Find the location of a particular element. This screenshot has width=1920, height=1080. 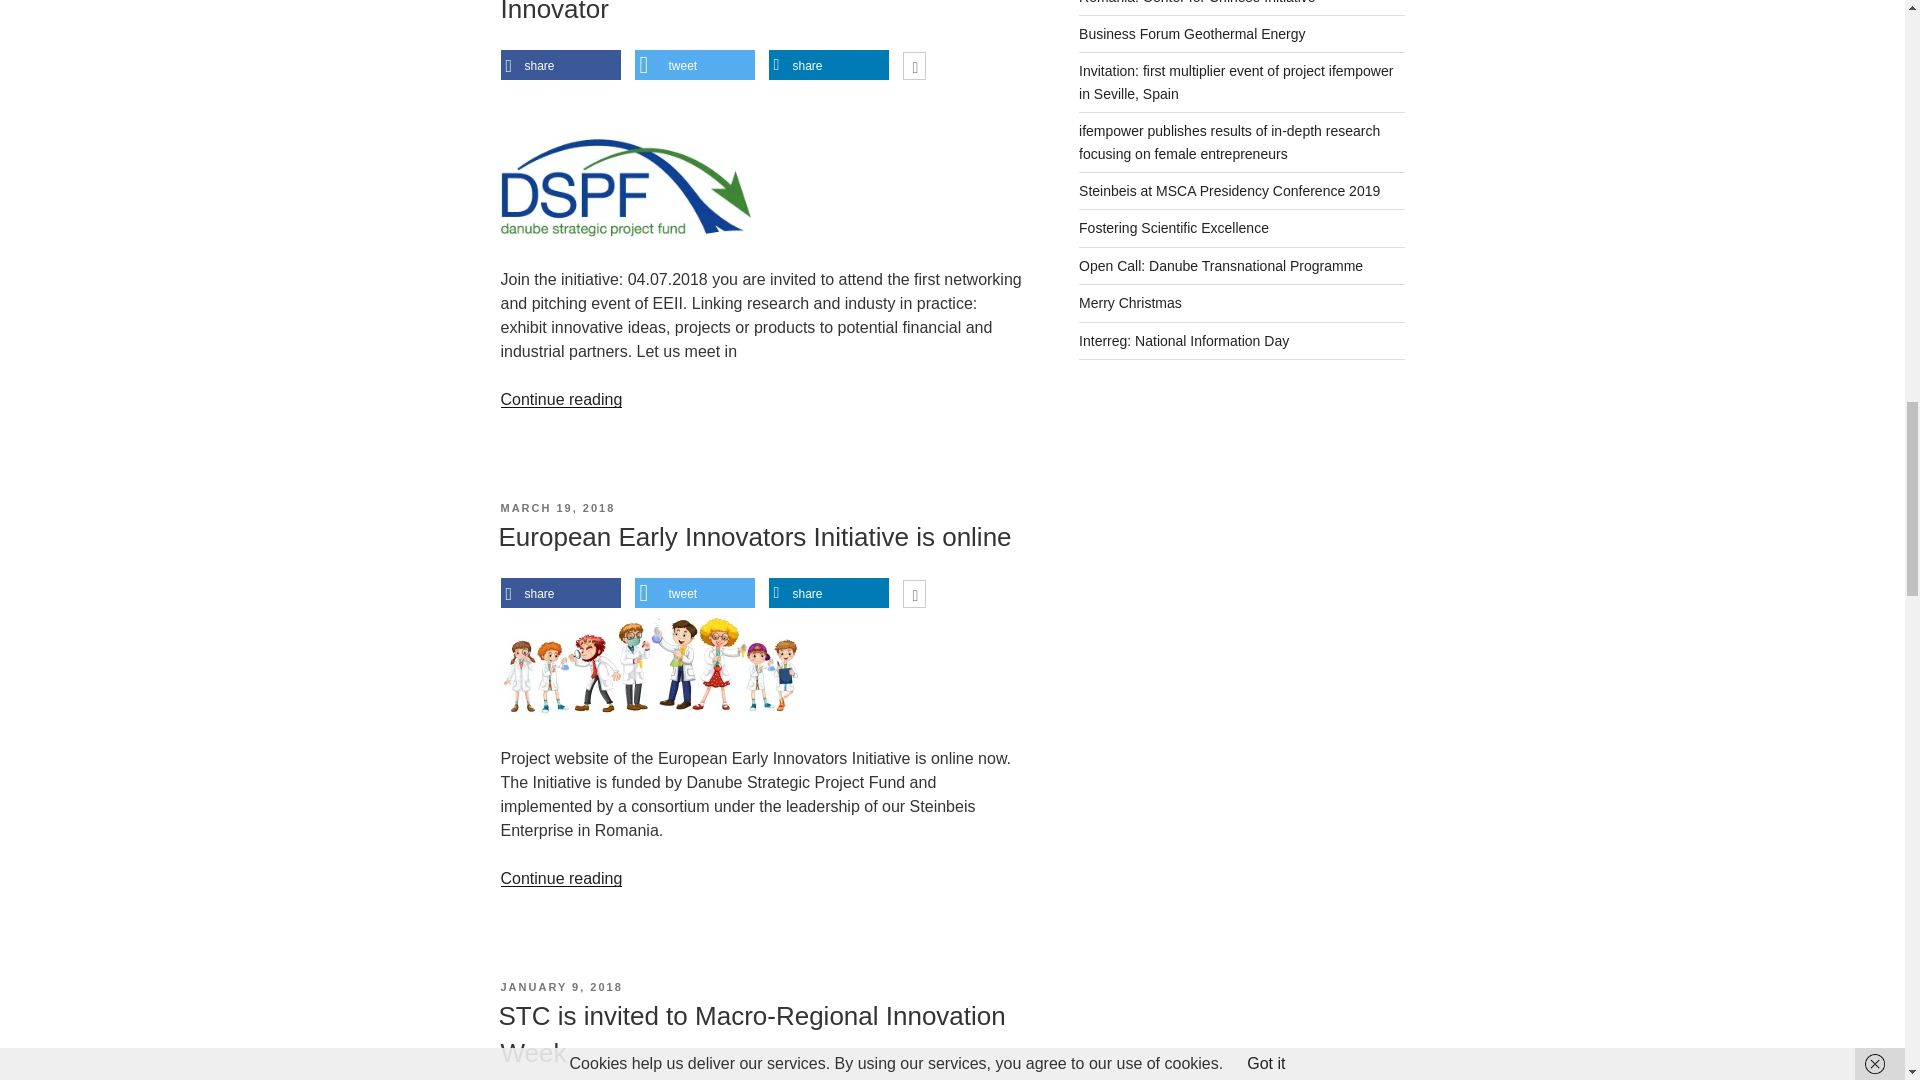

Share on Facebook is located at coordinates (560, 65).